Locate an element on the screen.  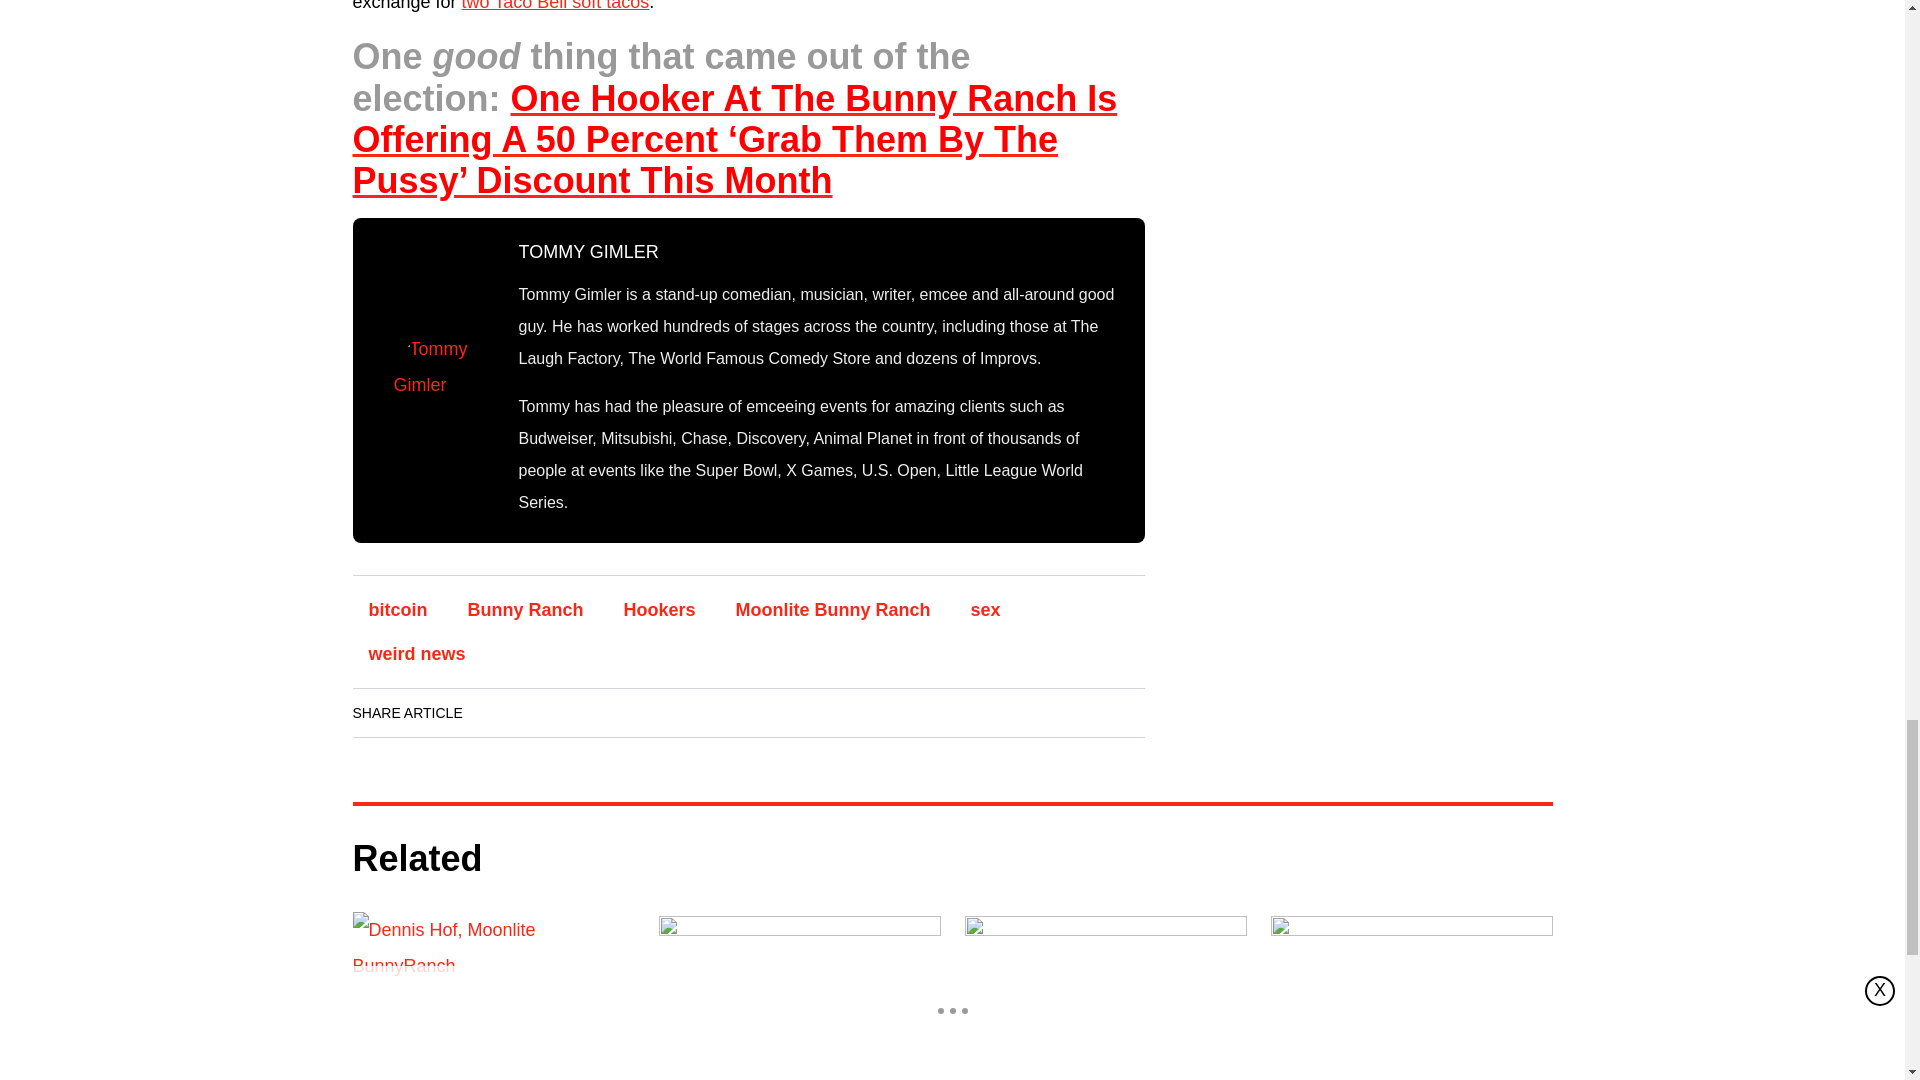
Moonlite Bunny Ranch is located at coordinates (833, 609).